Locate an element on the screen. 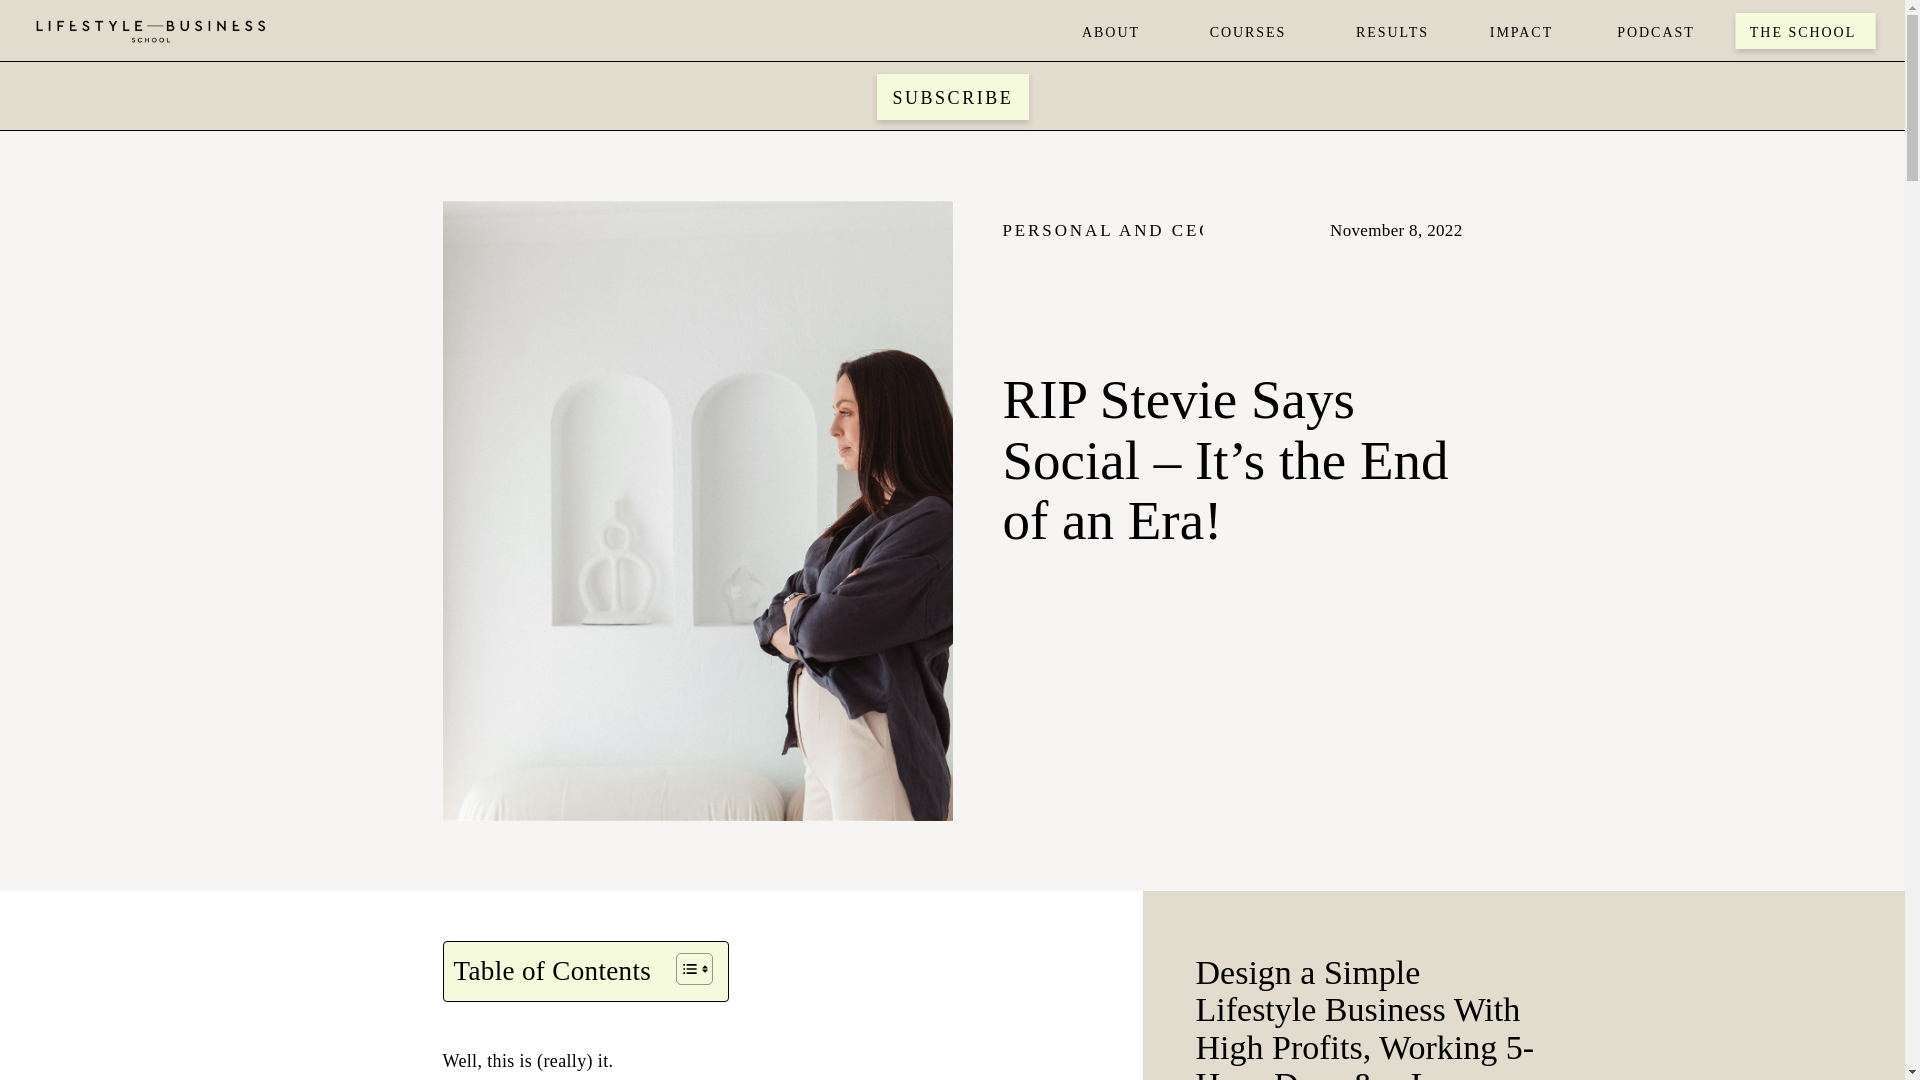 The width and height of the screenshot is (1920, 1080). RESULTS is located at coordinates (1392, 30).